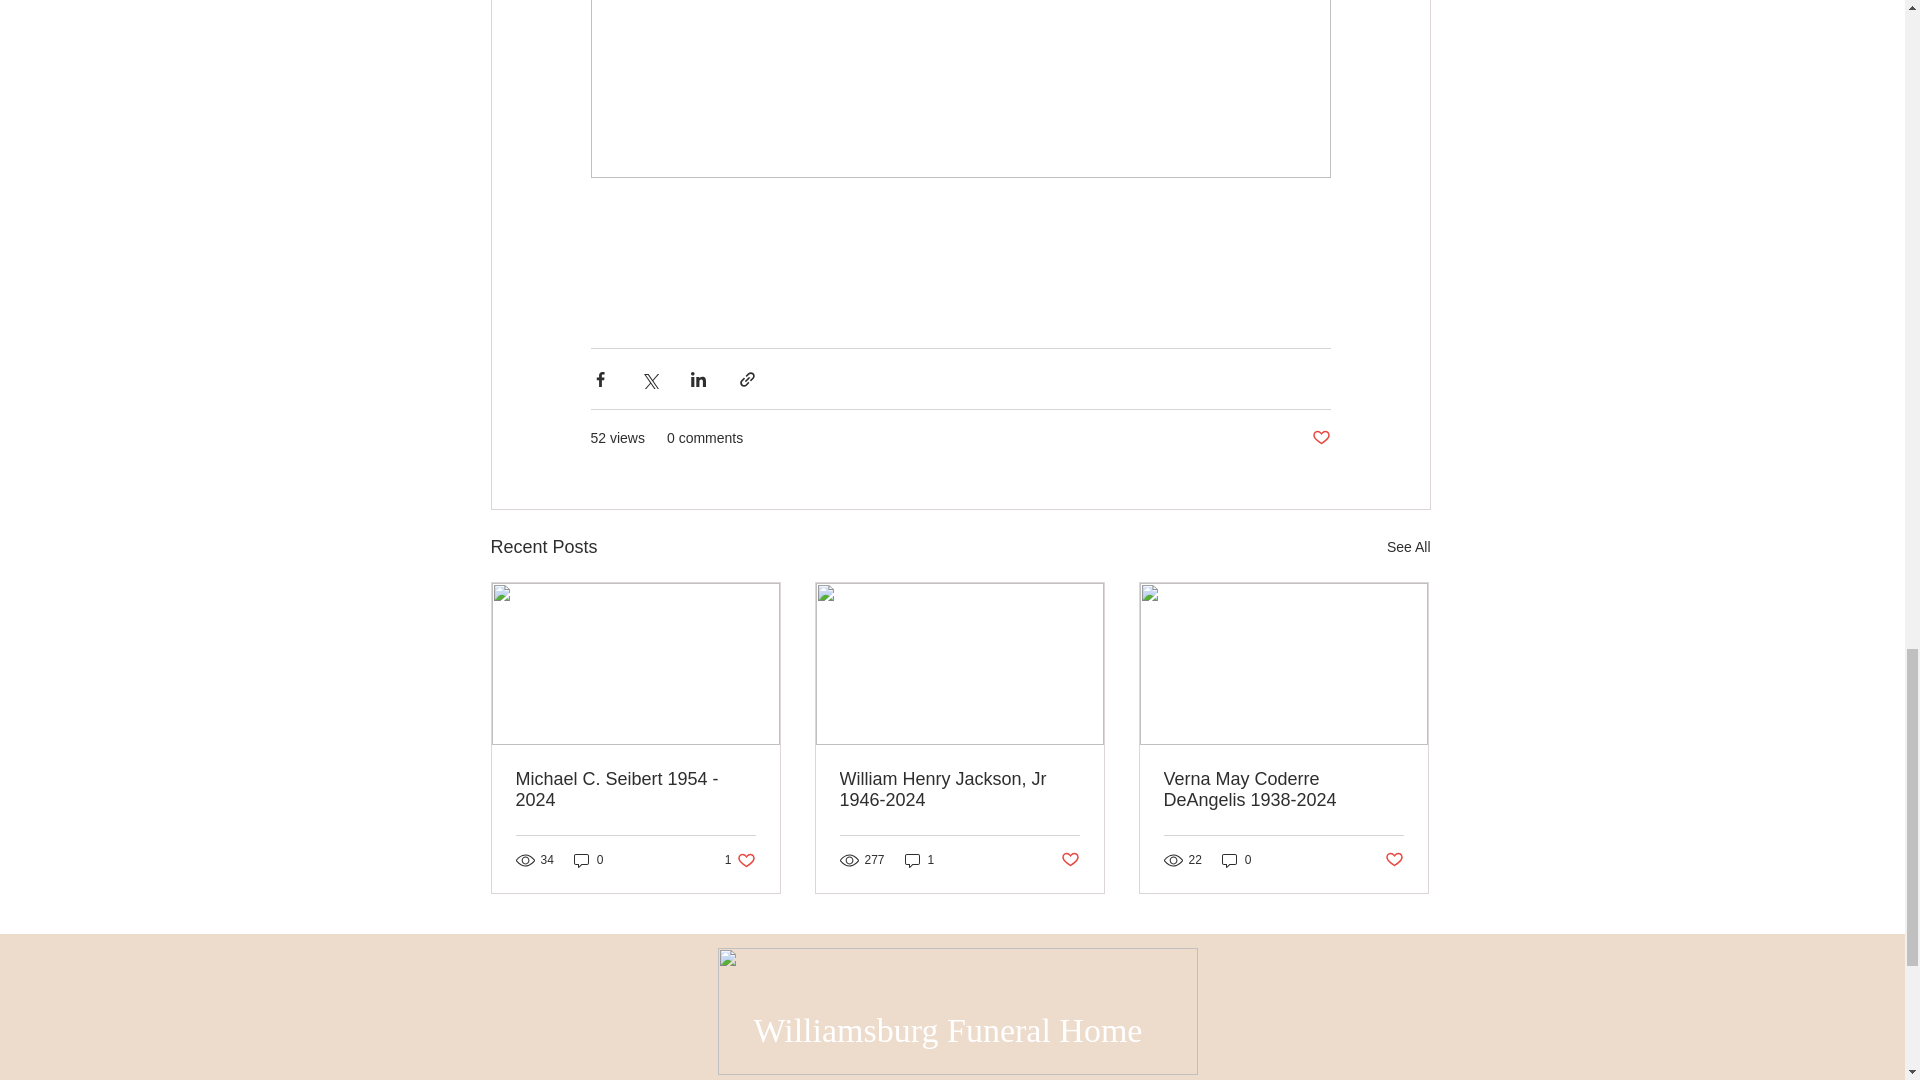  Describe the element at coordinates (1283, 790) in the screenshot. I see `Verna May Coderre DeAngelis 1938-2024` at that location.